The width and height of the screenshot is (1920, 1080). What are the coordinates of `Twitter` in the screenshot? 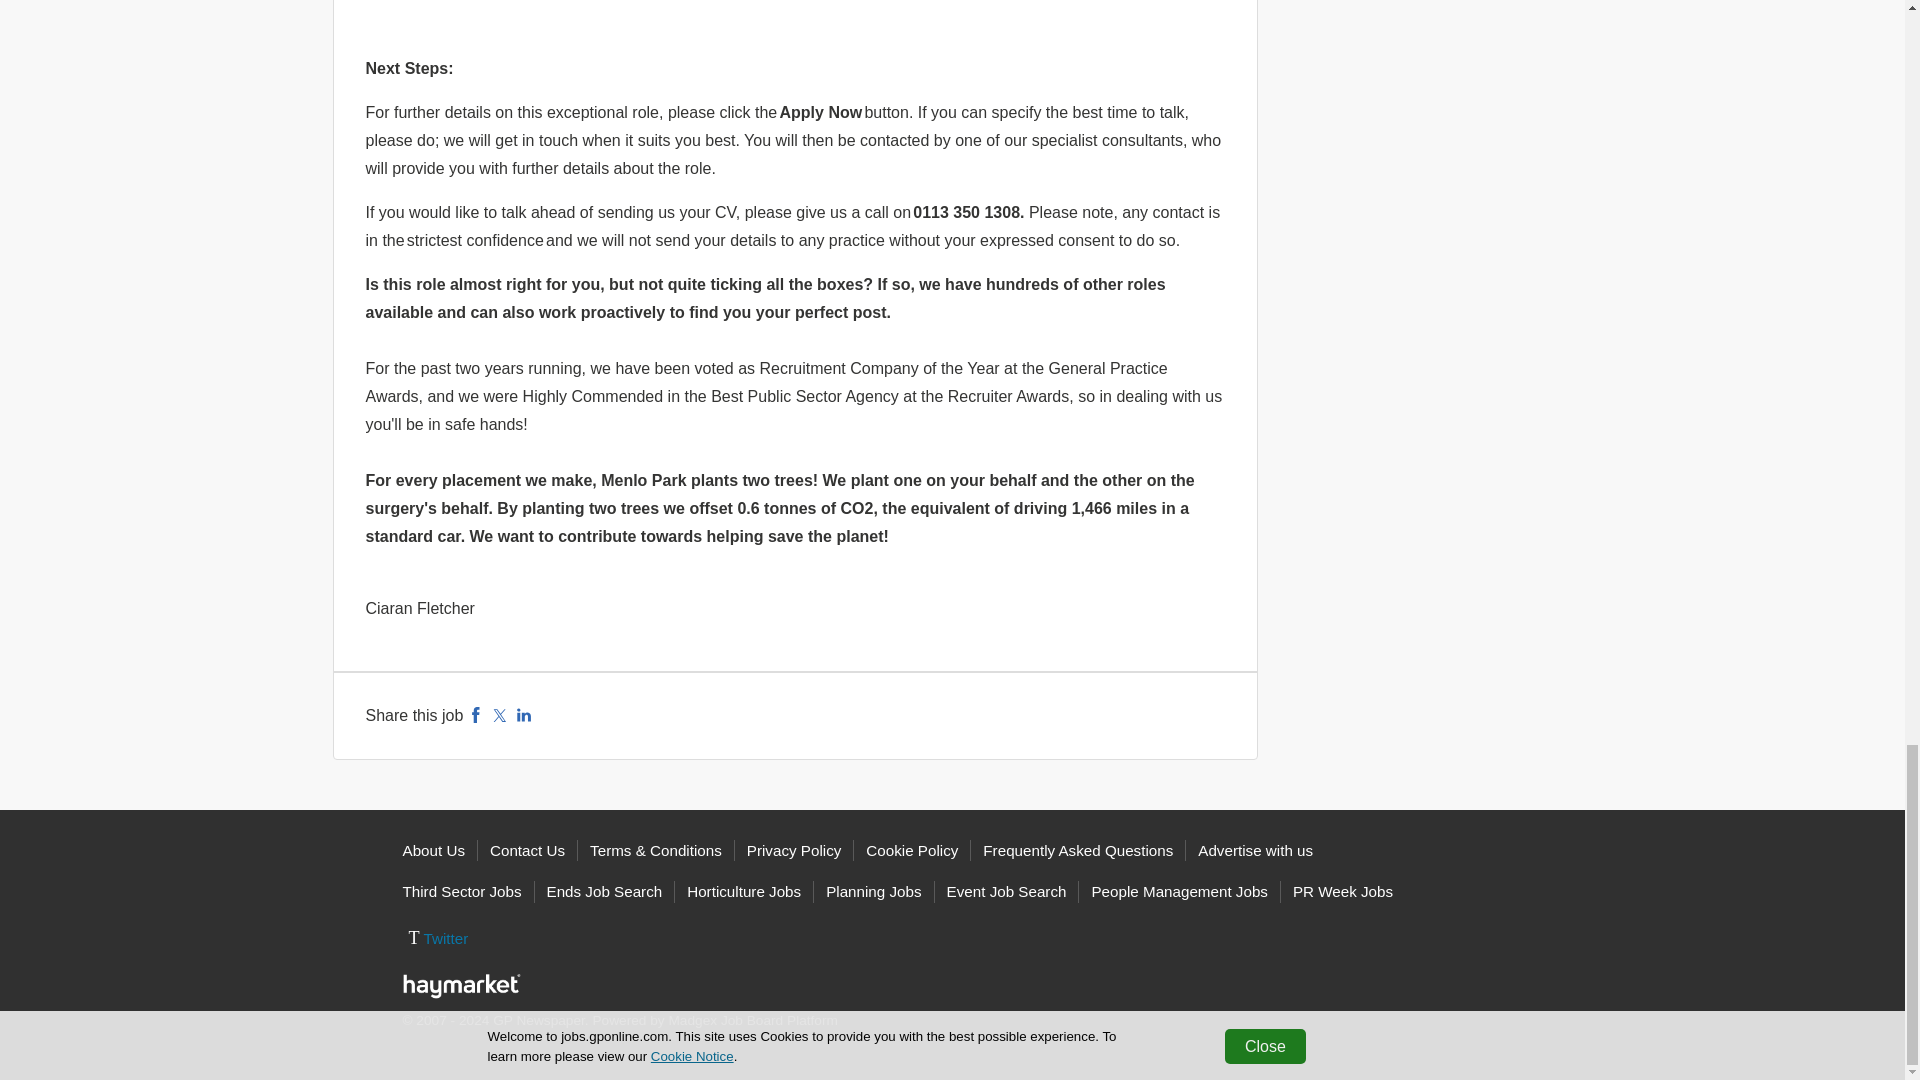 It's located at (500, 715).